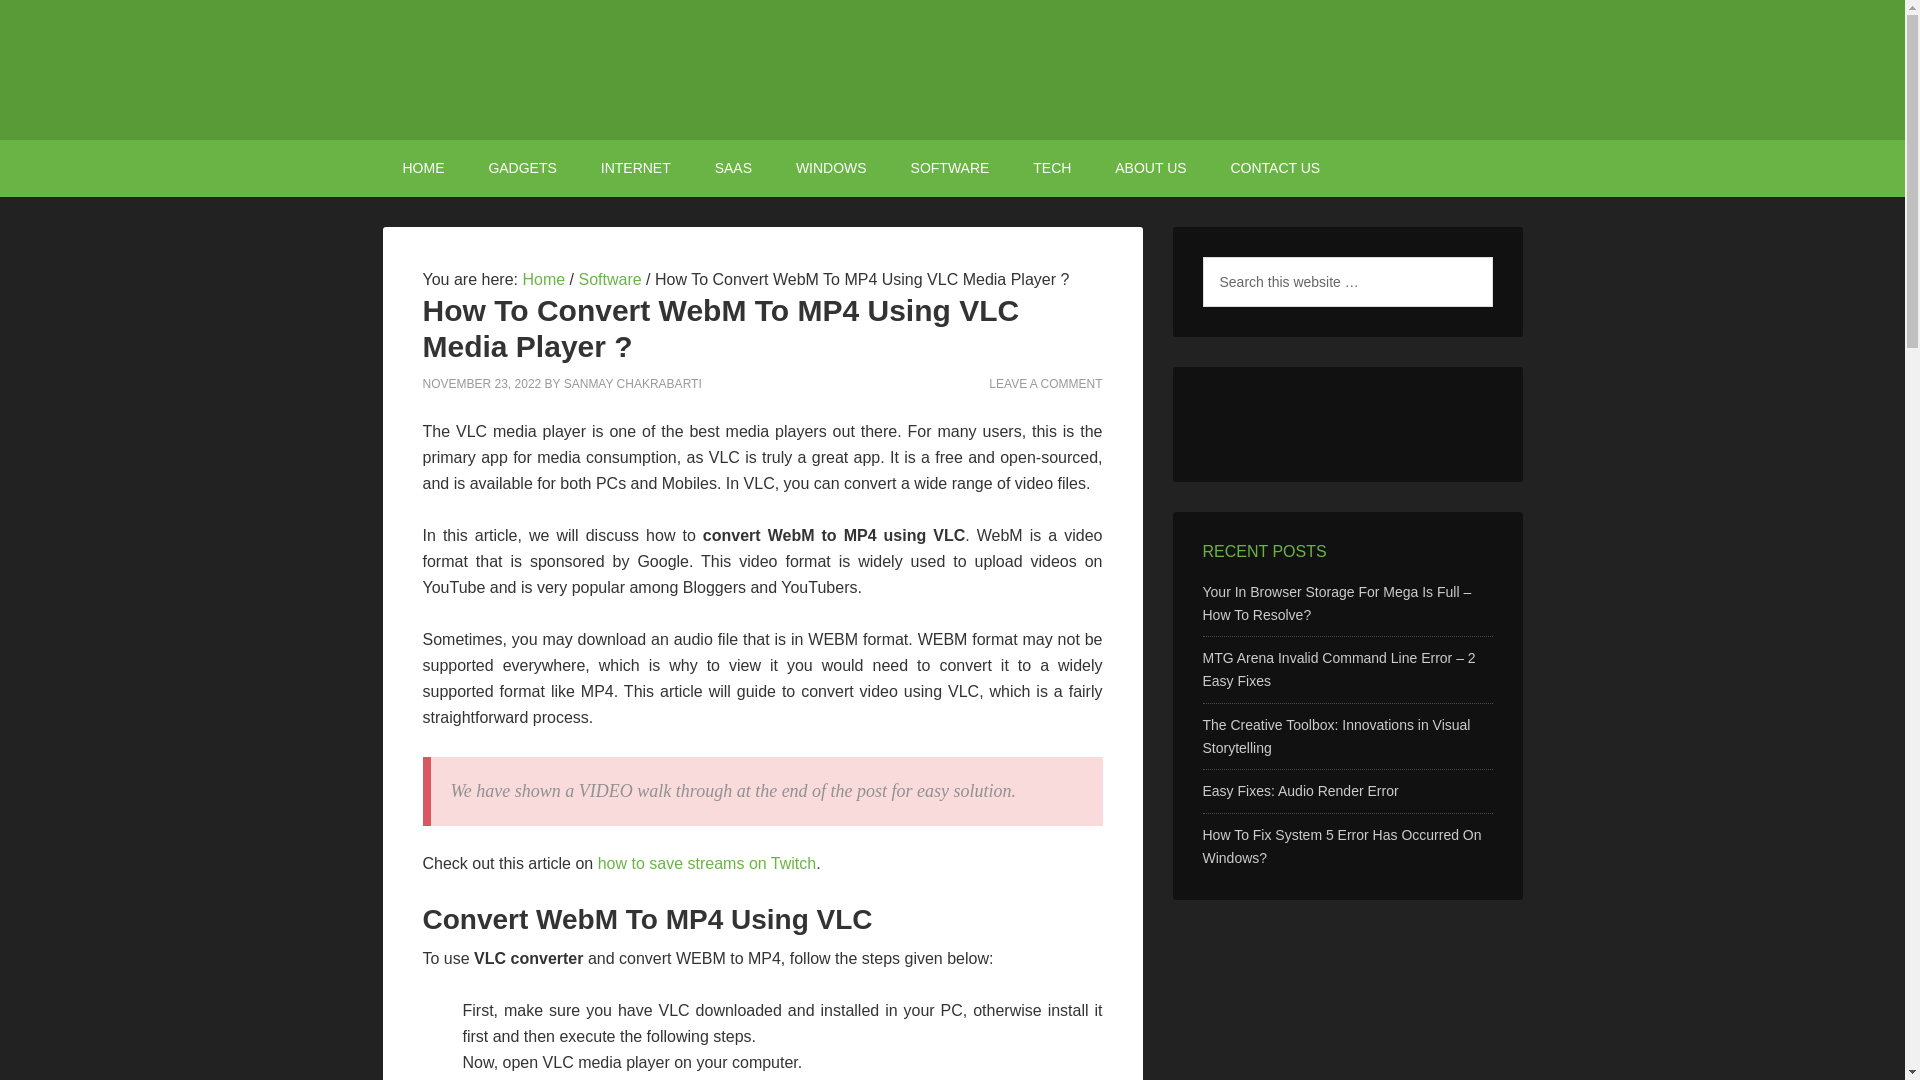 The height and width of the screenshot is (1080, 1920). What do you see at coordinates (543, 280) in the screenshot?
I see `Home` at bounding box center [543, 280].